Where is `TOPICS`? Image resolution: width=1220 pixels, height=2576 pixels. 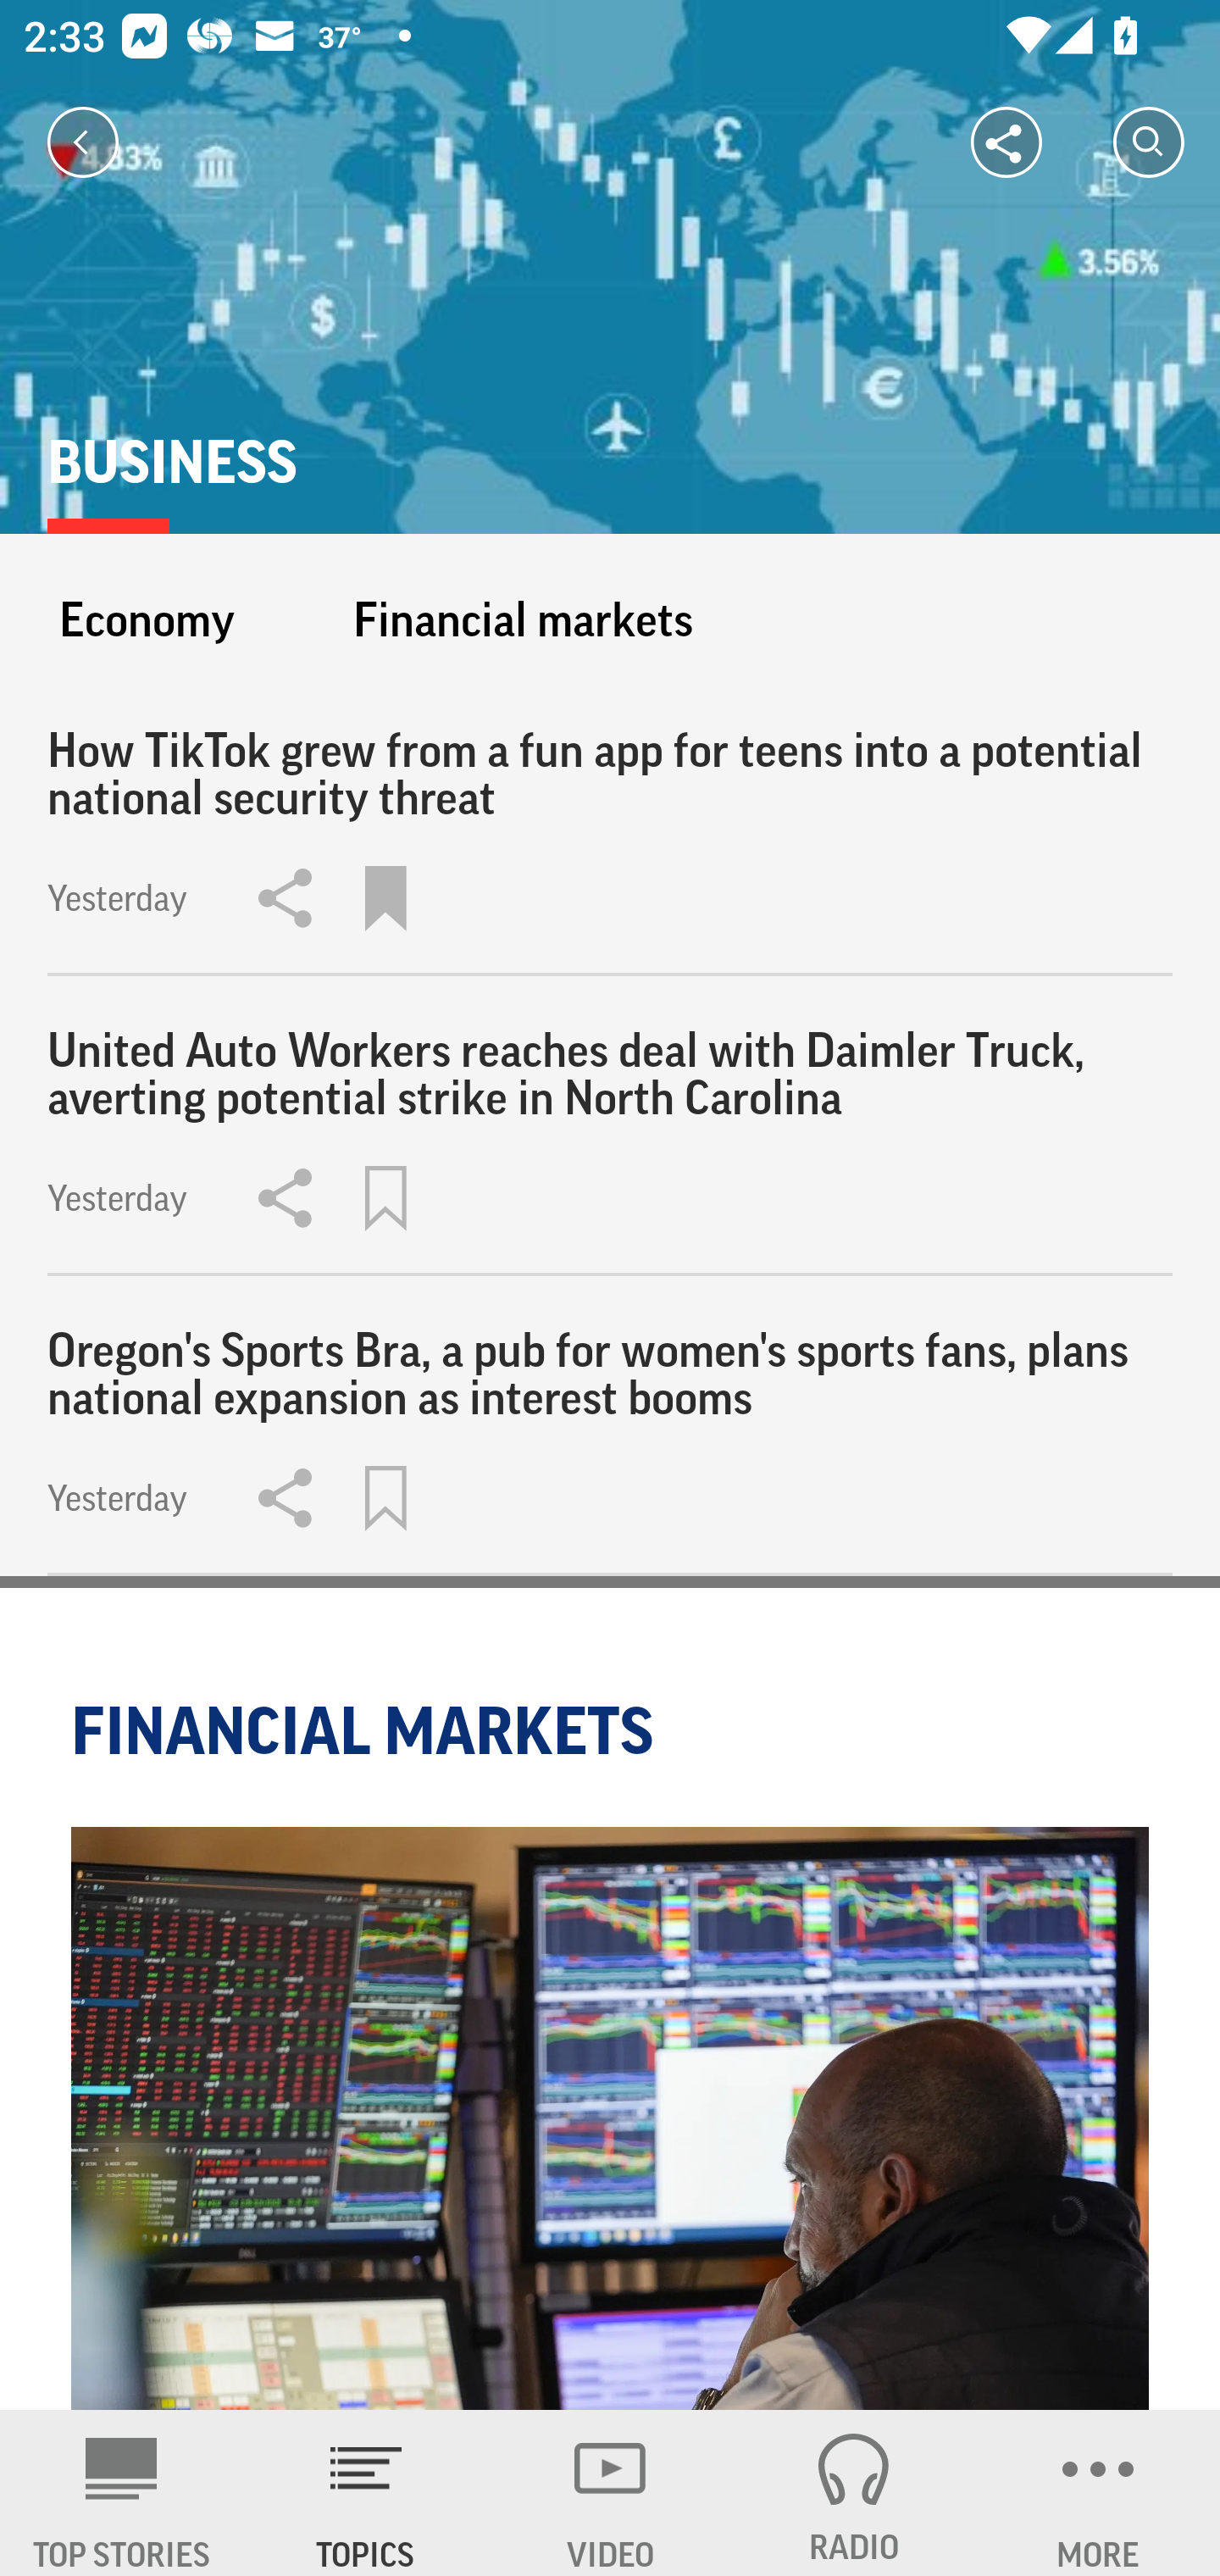
TOPICS is located at coordinates (366, 2493).